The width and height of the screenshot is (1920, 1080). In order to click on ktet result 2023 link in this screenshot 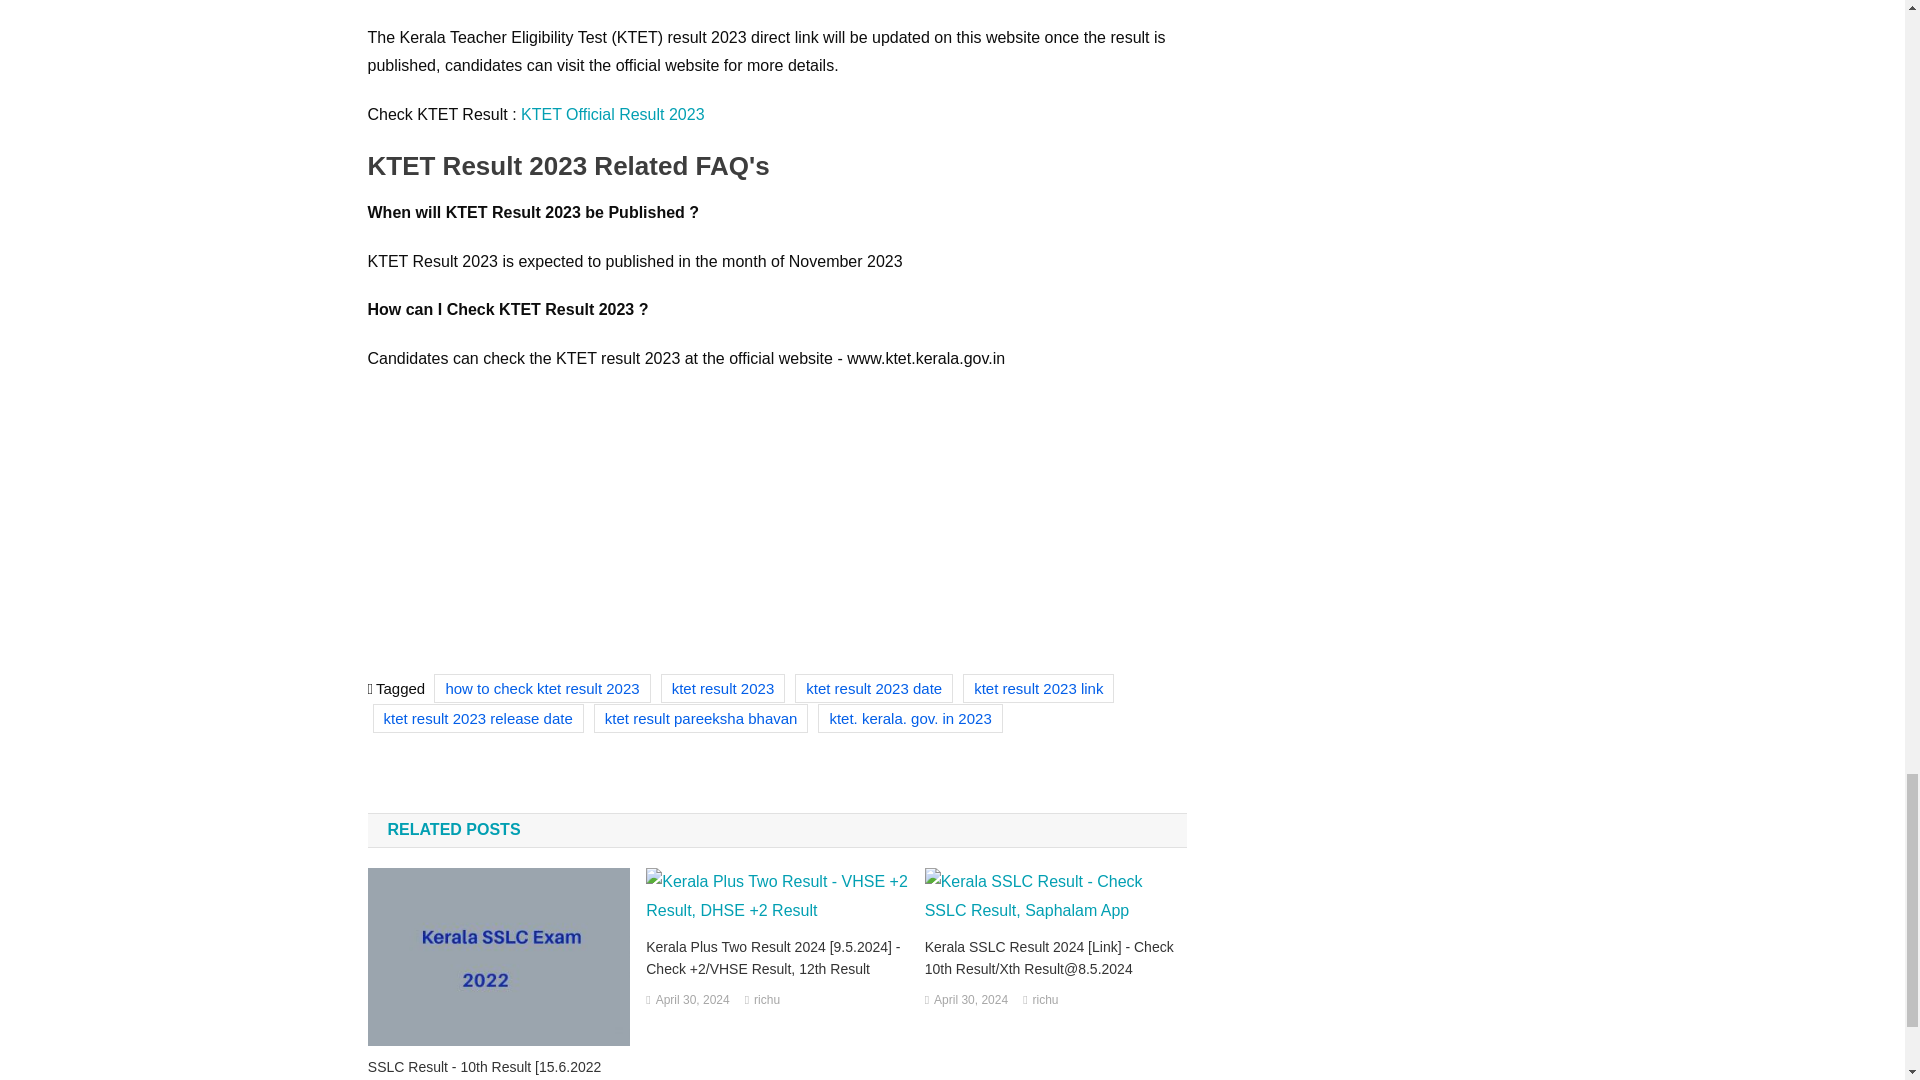, I will do `click(1038, 688)`.